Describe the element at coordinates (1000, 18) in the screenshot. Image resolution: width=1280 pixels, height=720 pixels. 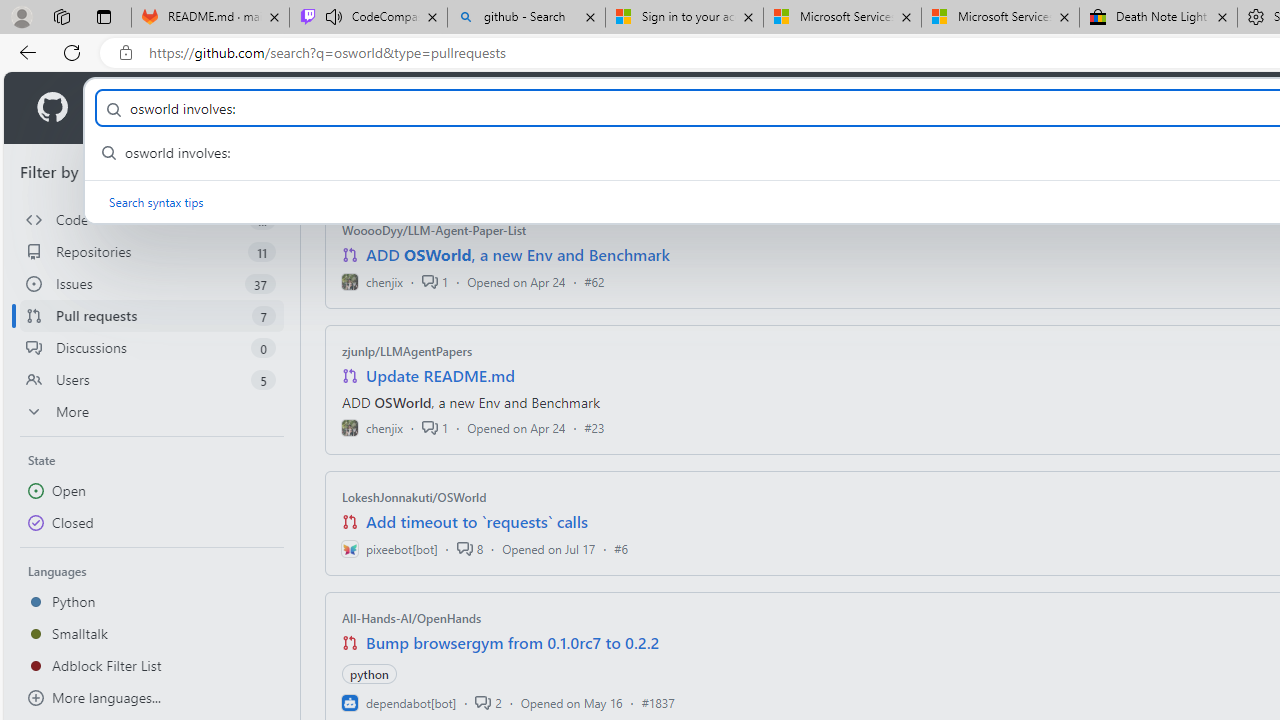
I see `Microsoft Services Agreement` at that location.